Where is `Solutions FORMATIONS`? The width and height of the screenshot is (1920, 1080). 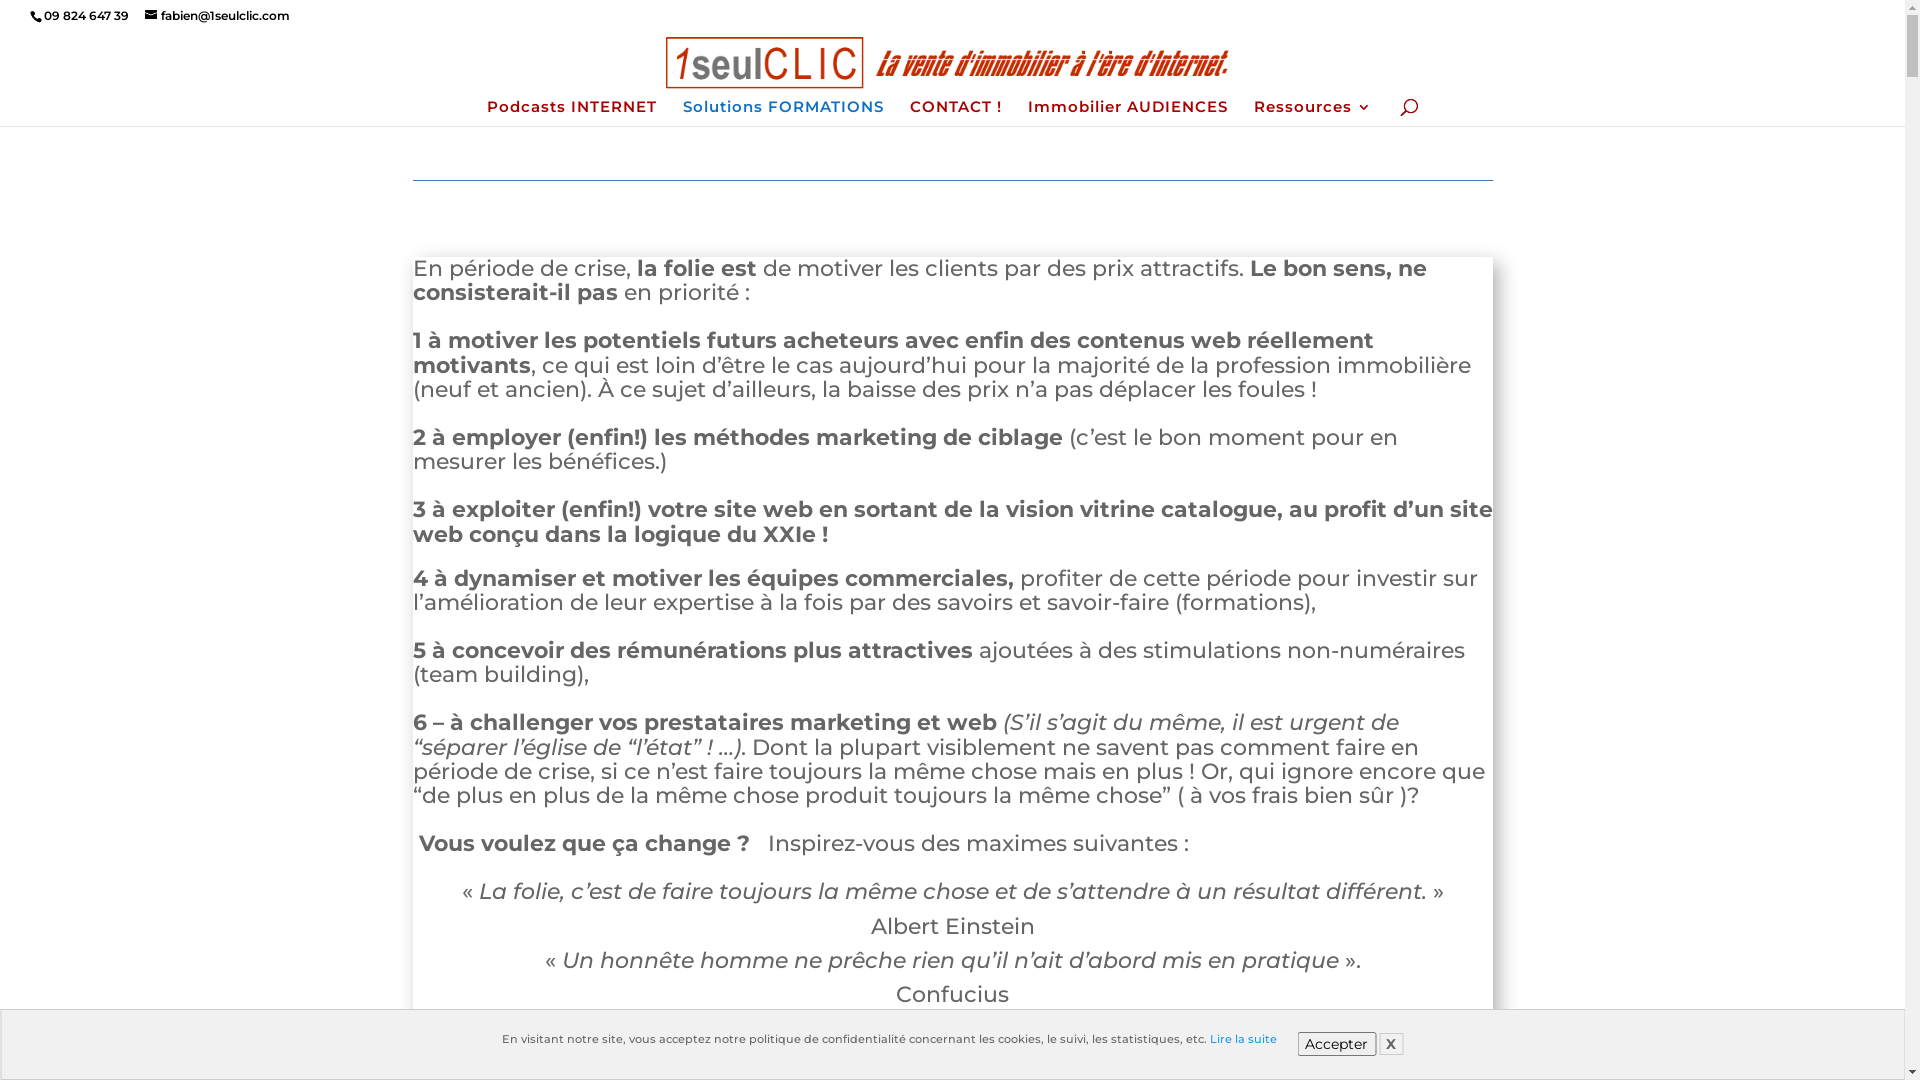
Solutions FORMATIONS is located at coordinates (784, 113).